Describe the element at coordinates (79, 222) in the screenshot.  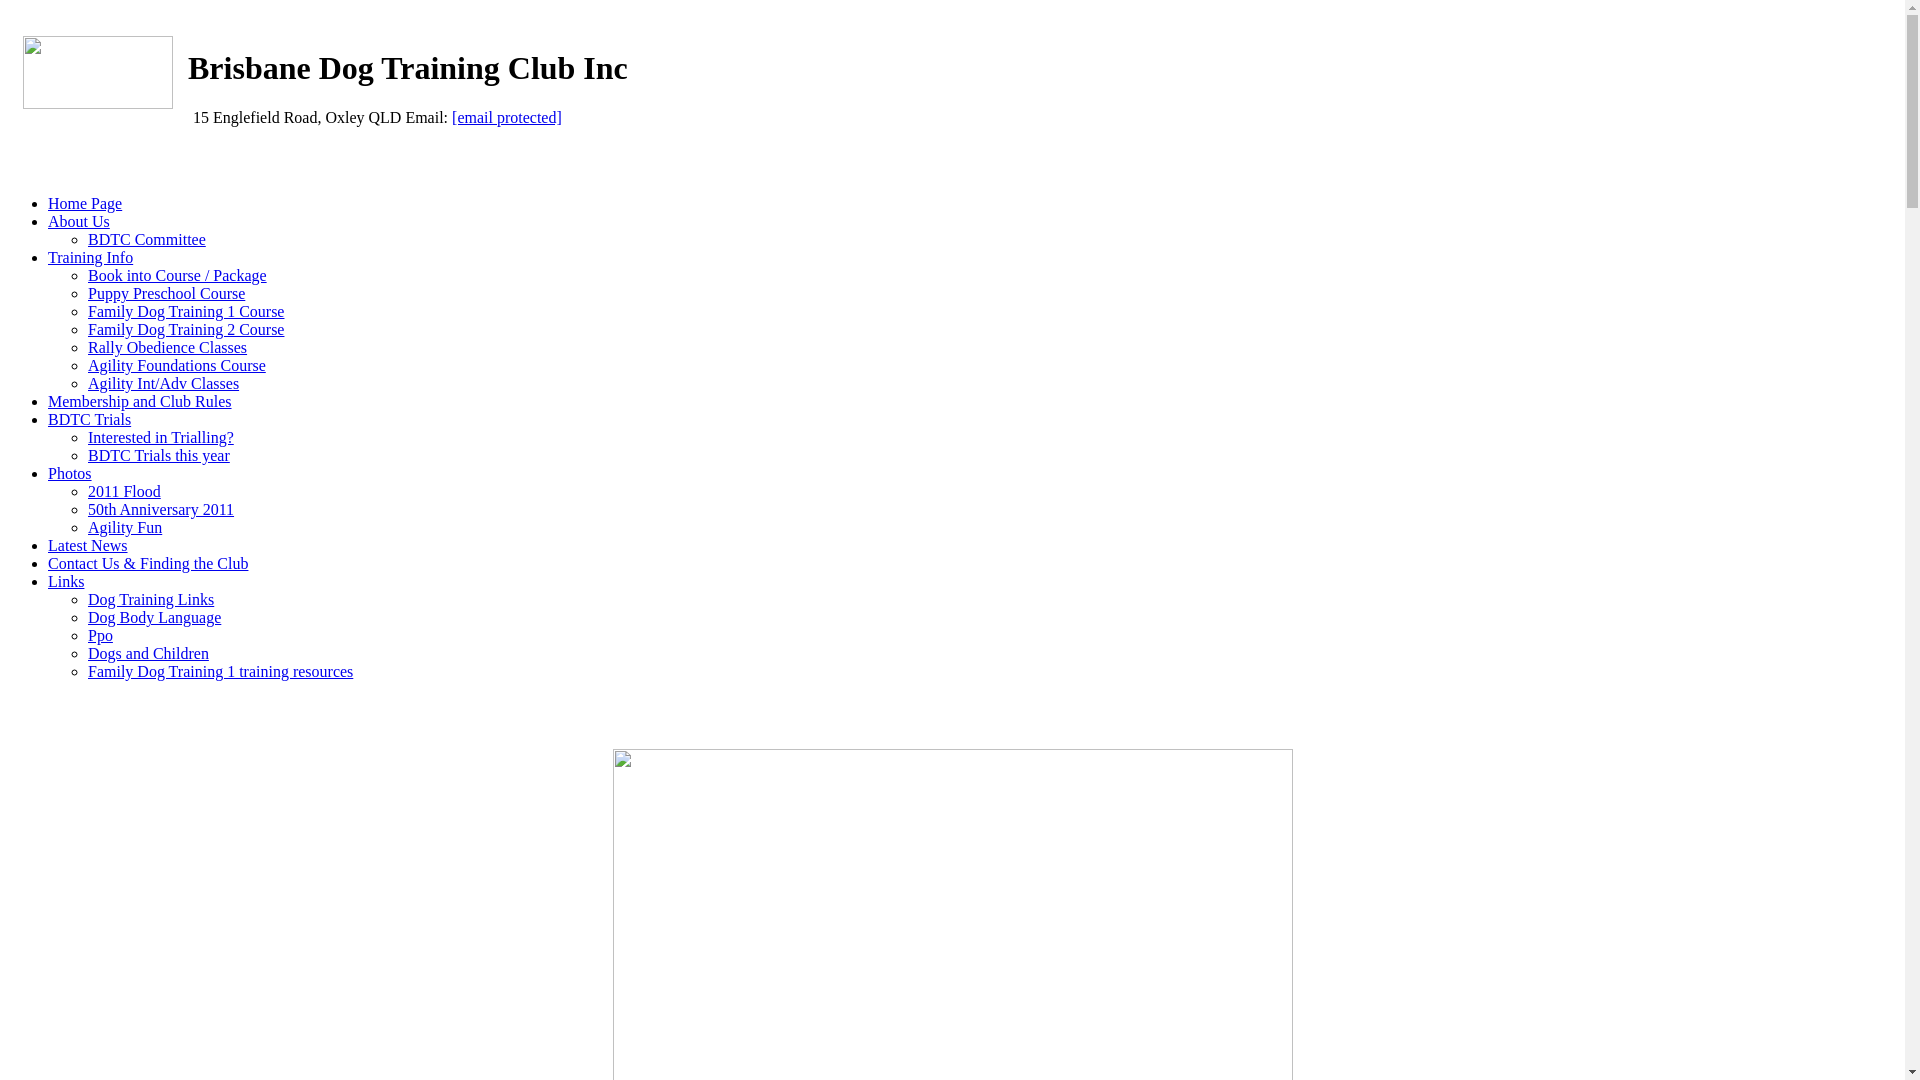
I see `About Us` at that location.